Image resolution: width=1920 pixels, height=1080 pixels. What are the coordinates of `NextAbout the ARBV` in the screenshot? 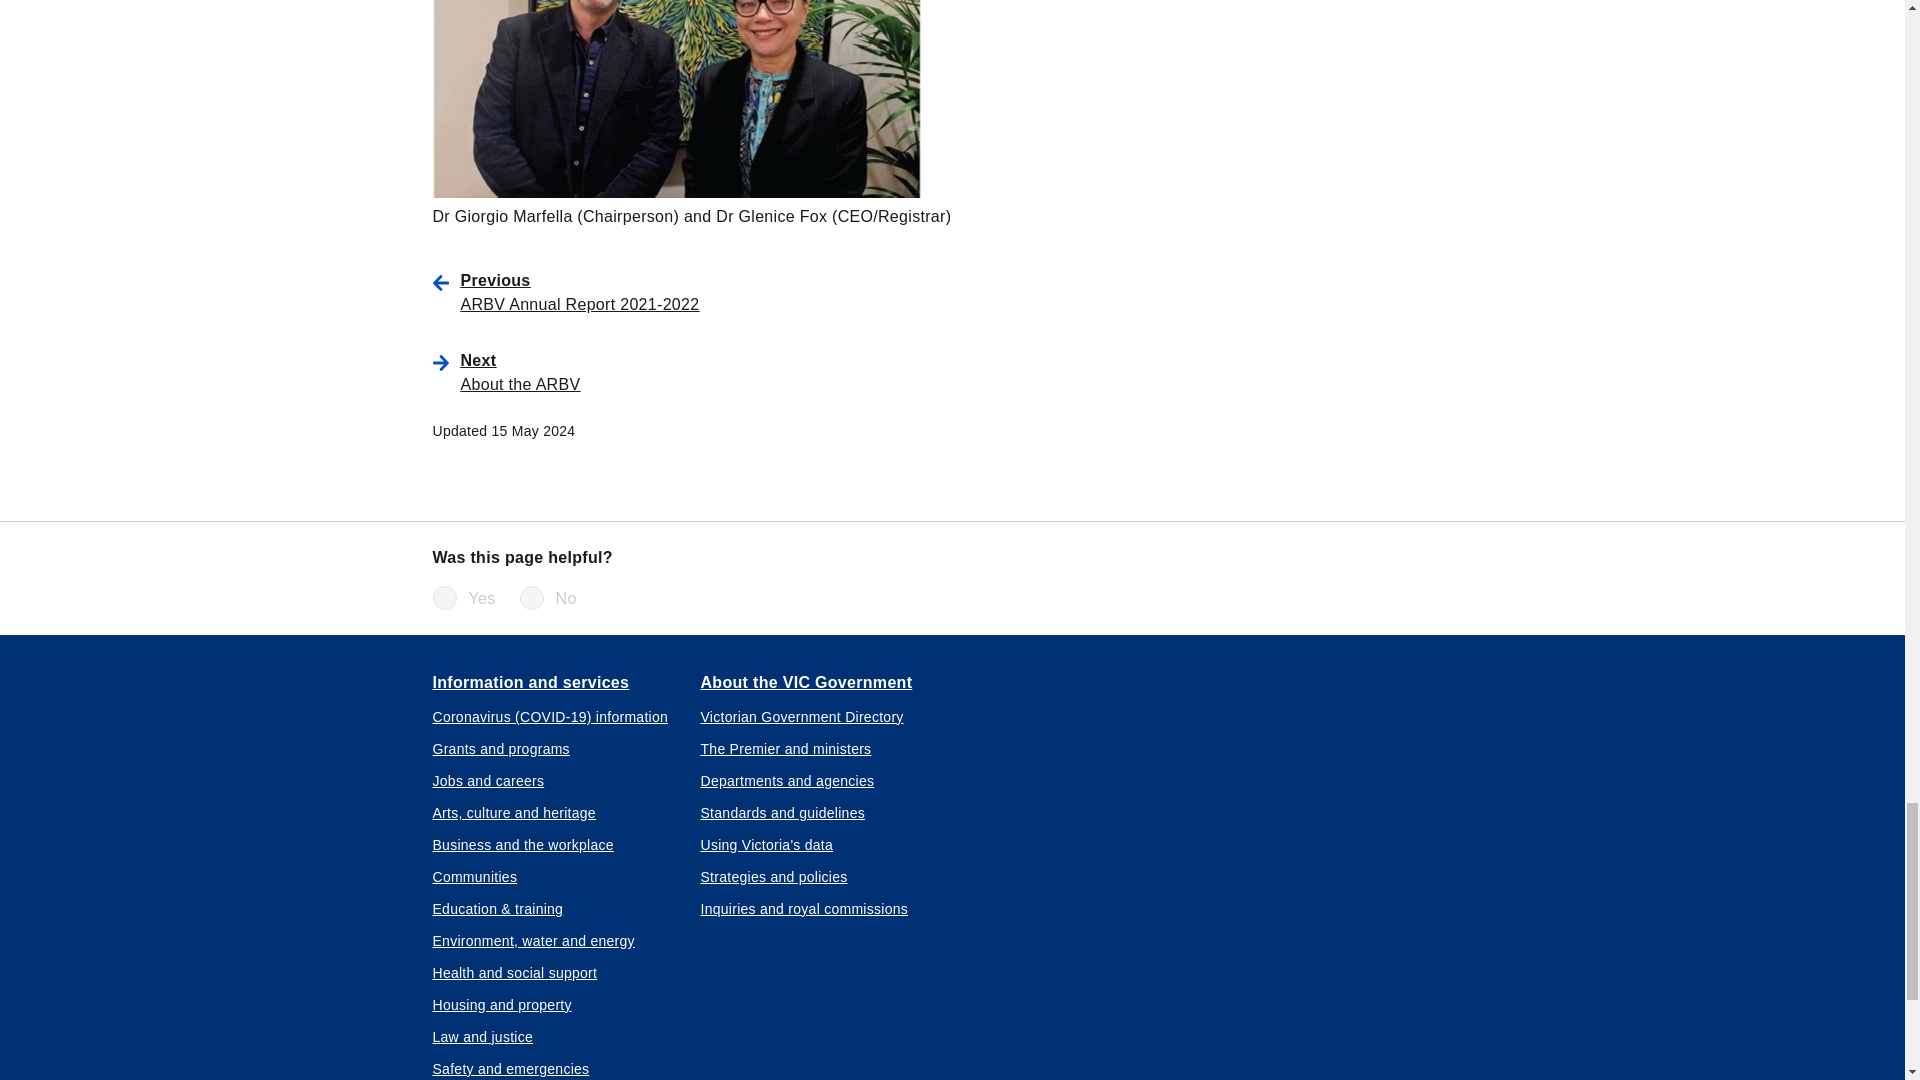 It's located at (744, 372).